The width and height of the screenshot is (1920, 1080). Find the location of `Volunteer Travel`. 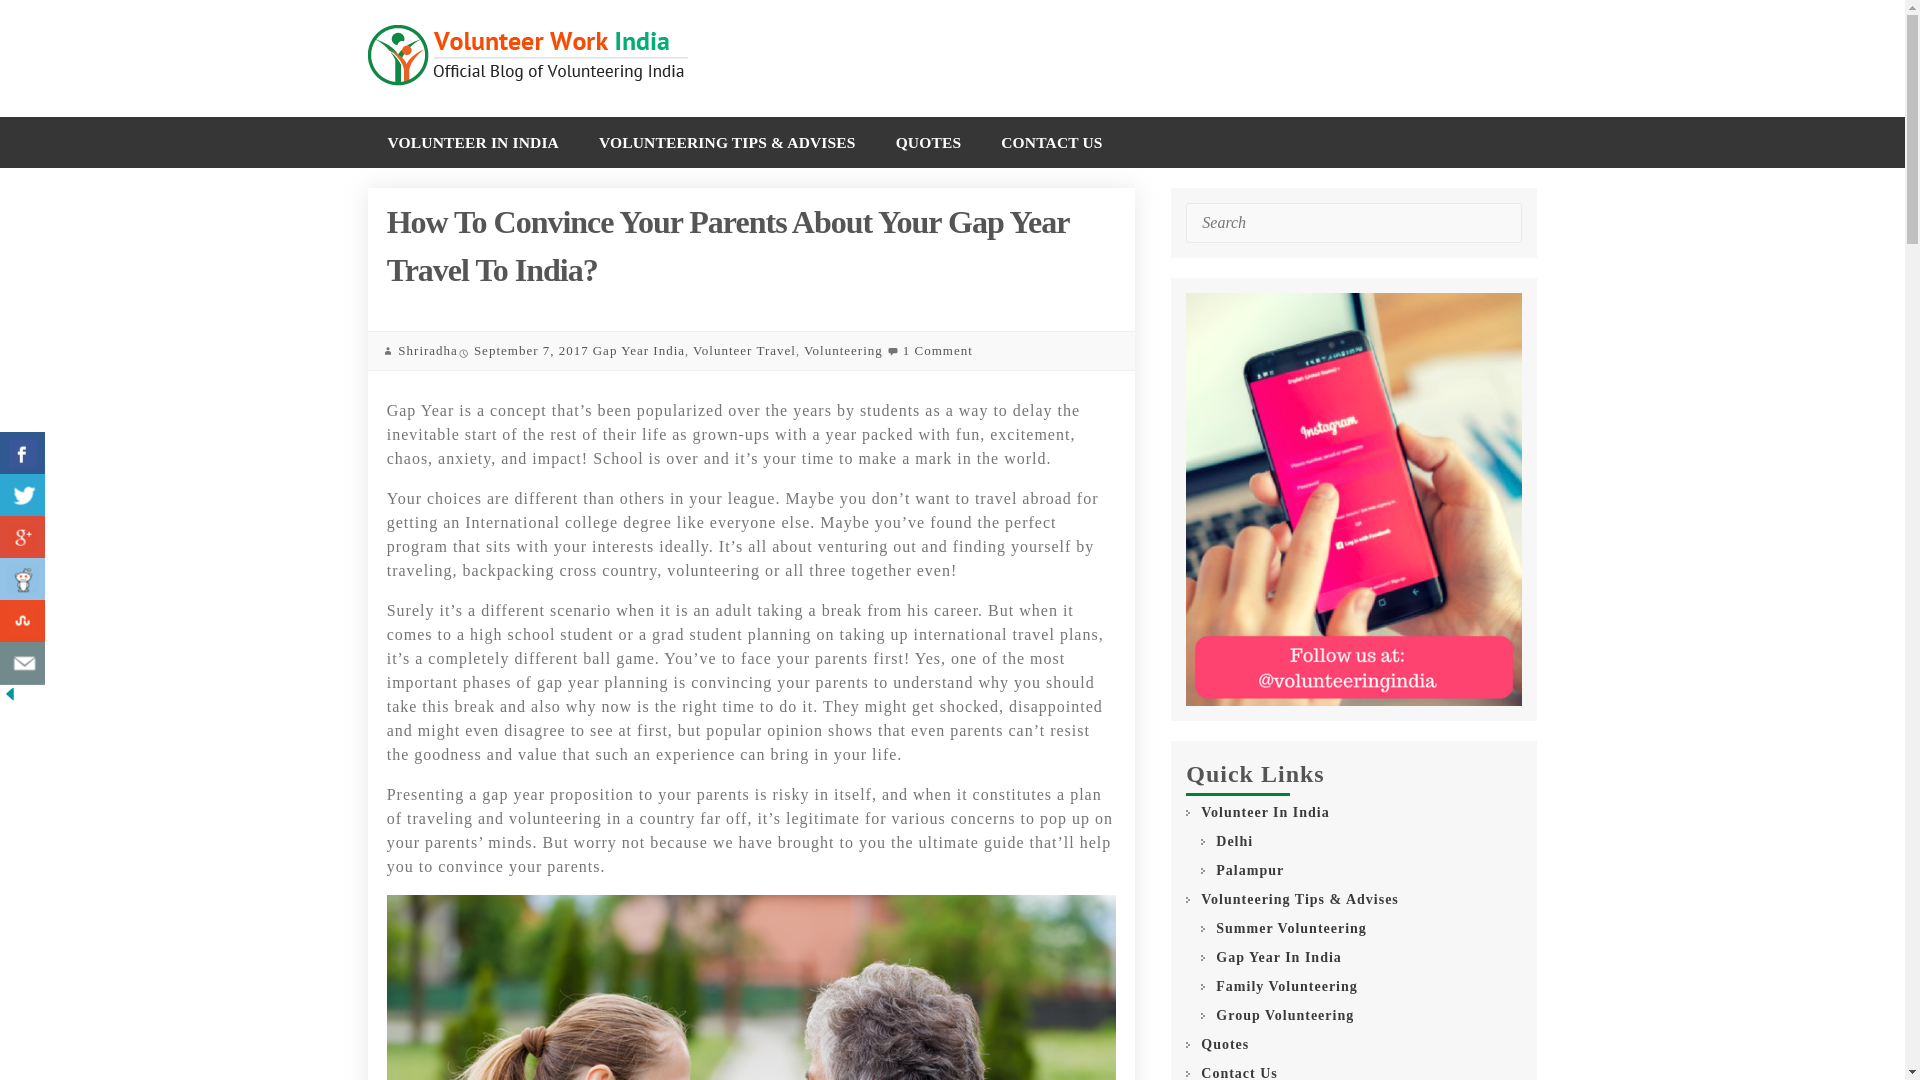

Volunteer Travel is located at coordinates (744, 350).